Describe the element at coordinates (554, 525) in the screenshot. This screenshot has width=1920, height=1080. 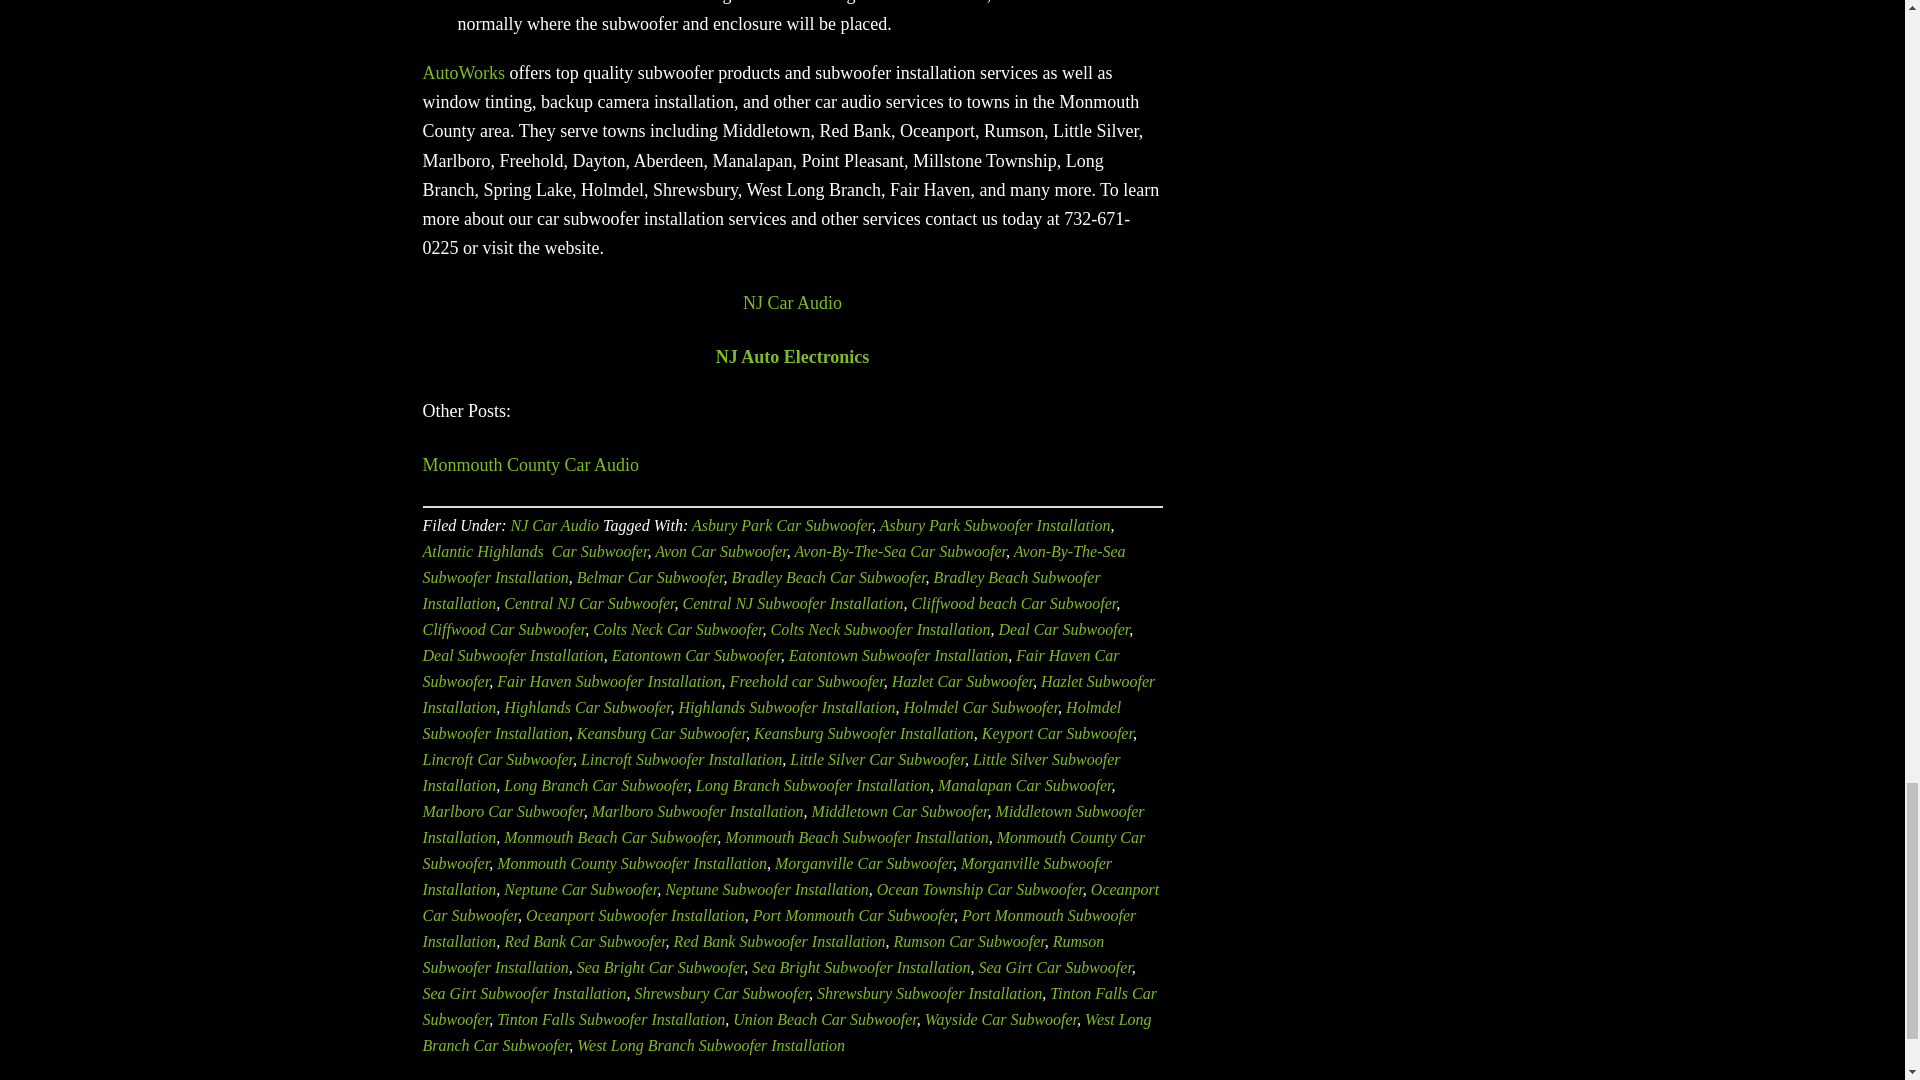
I see `NJ Car Audio` at that location.